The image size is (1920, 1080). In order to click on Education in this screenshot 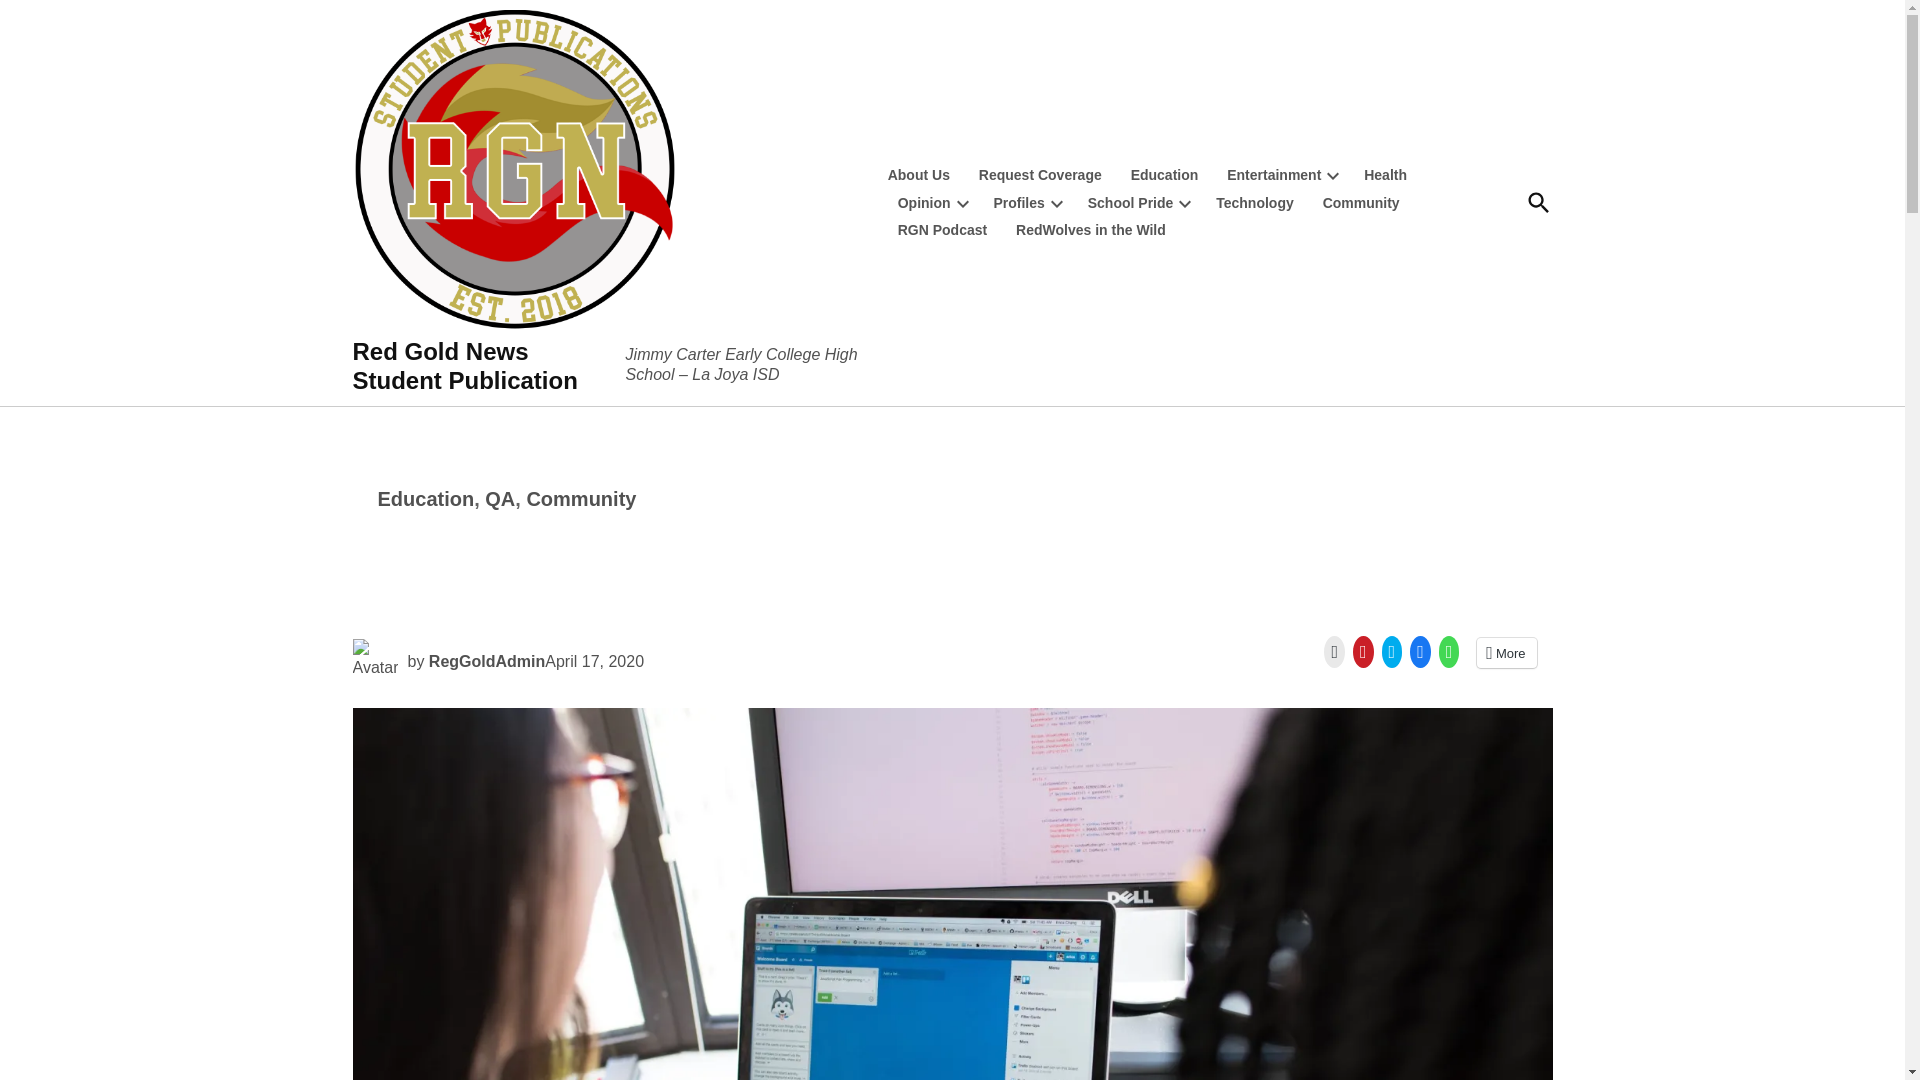, I will do `click(1165, 174)`.